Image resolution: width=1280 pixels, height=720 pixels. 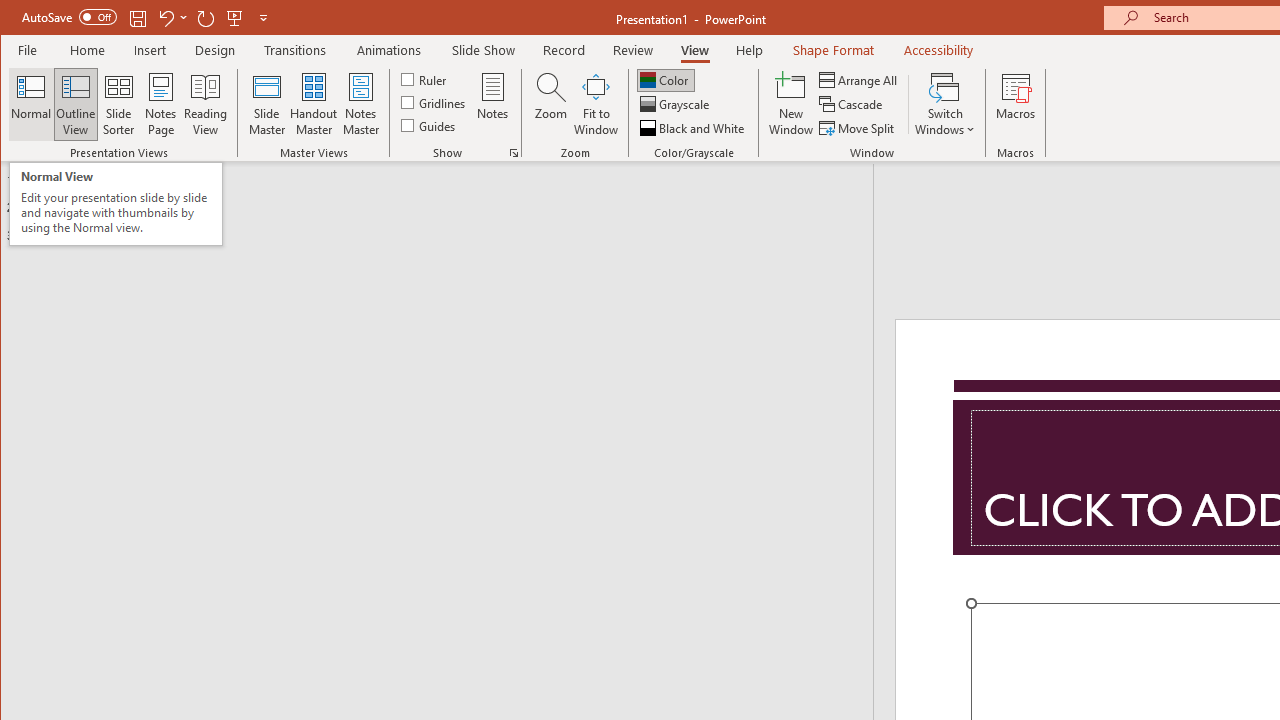 What do you see at coordinates (596, 104) in the screenshot?
I see `Fit to Window` at bounding box center [596, 104].